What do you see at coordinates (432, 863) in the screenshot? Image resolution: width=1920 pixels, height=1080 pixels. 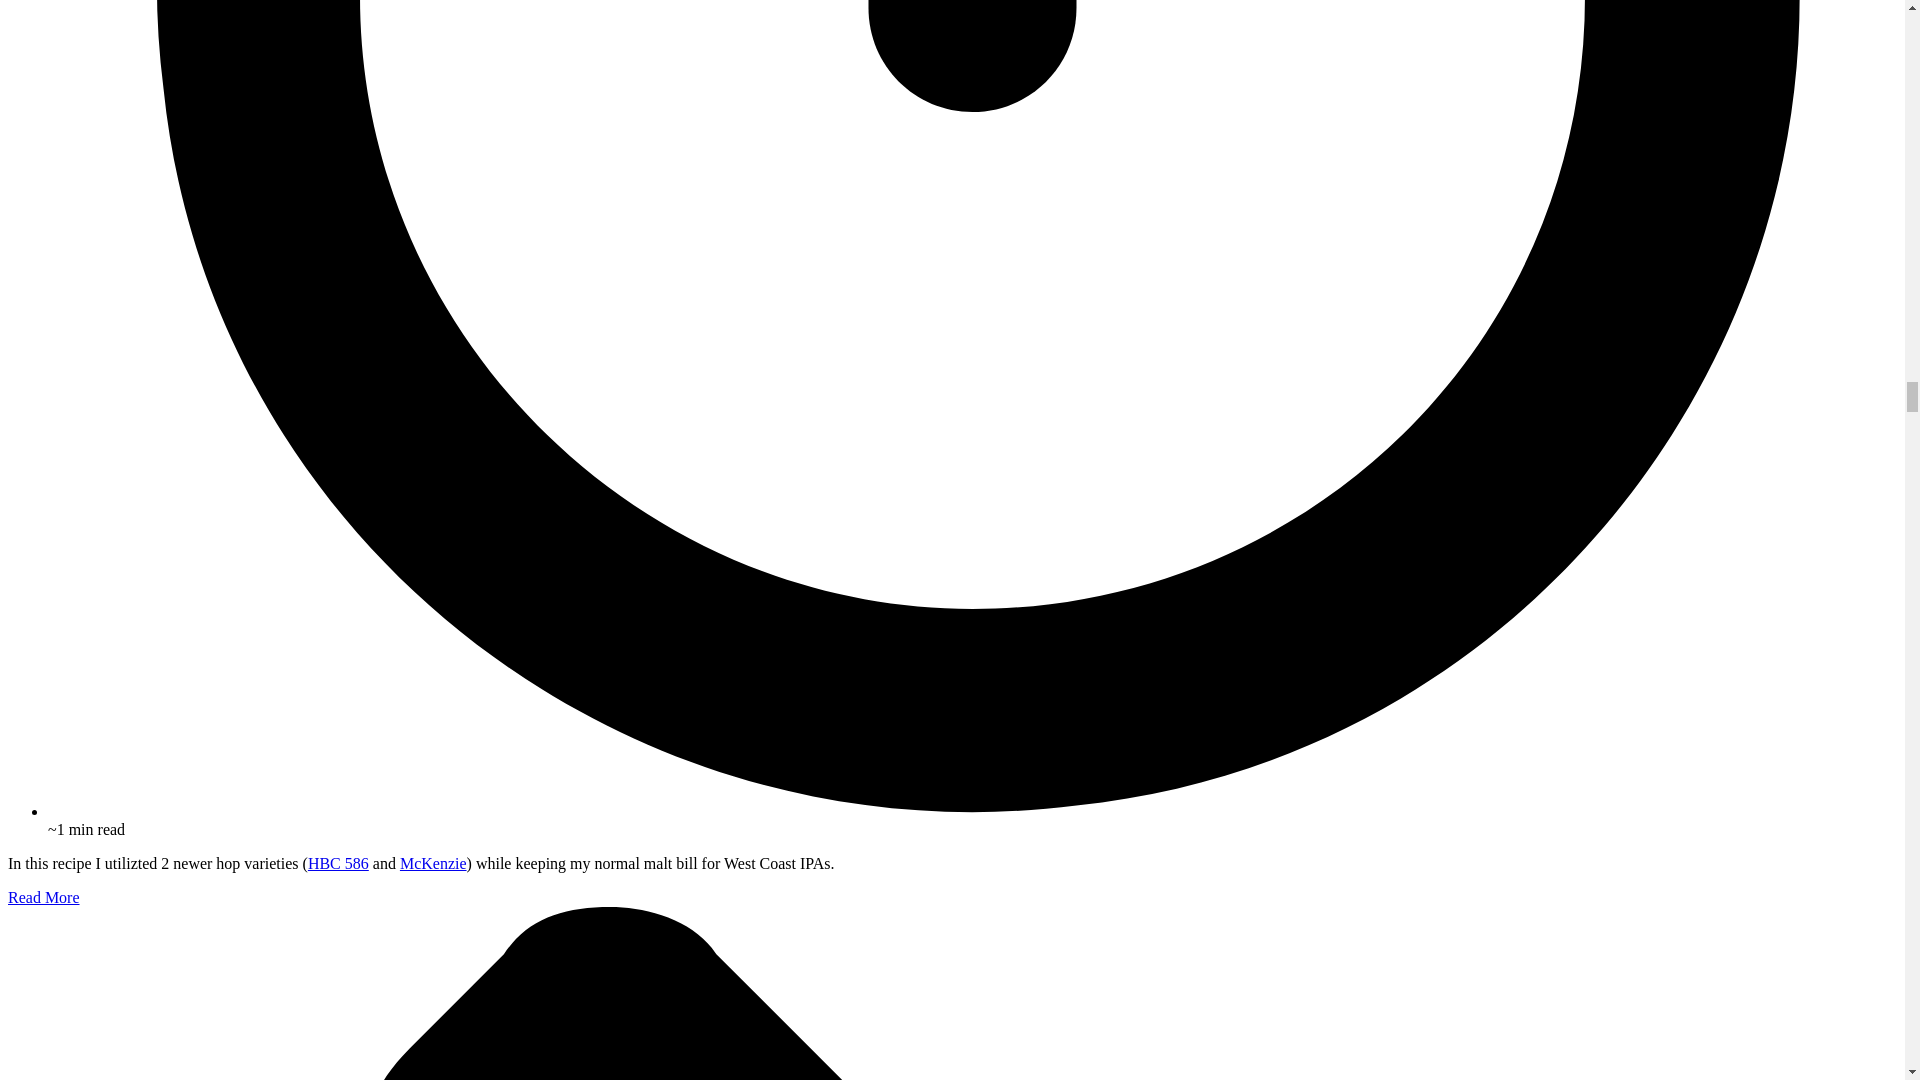 I see `McKenzie` at bounding box center [432, 863].